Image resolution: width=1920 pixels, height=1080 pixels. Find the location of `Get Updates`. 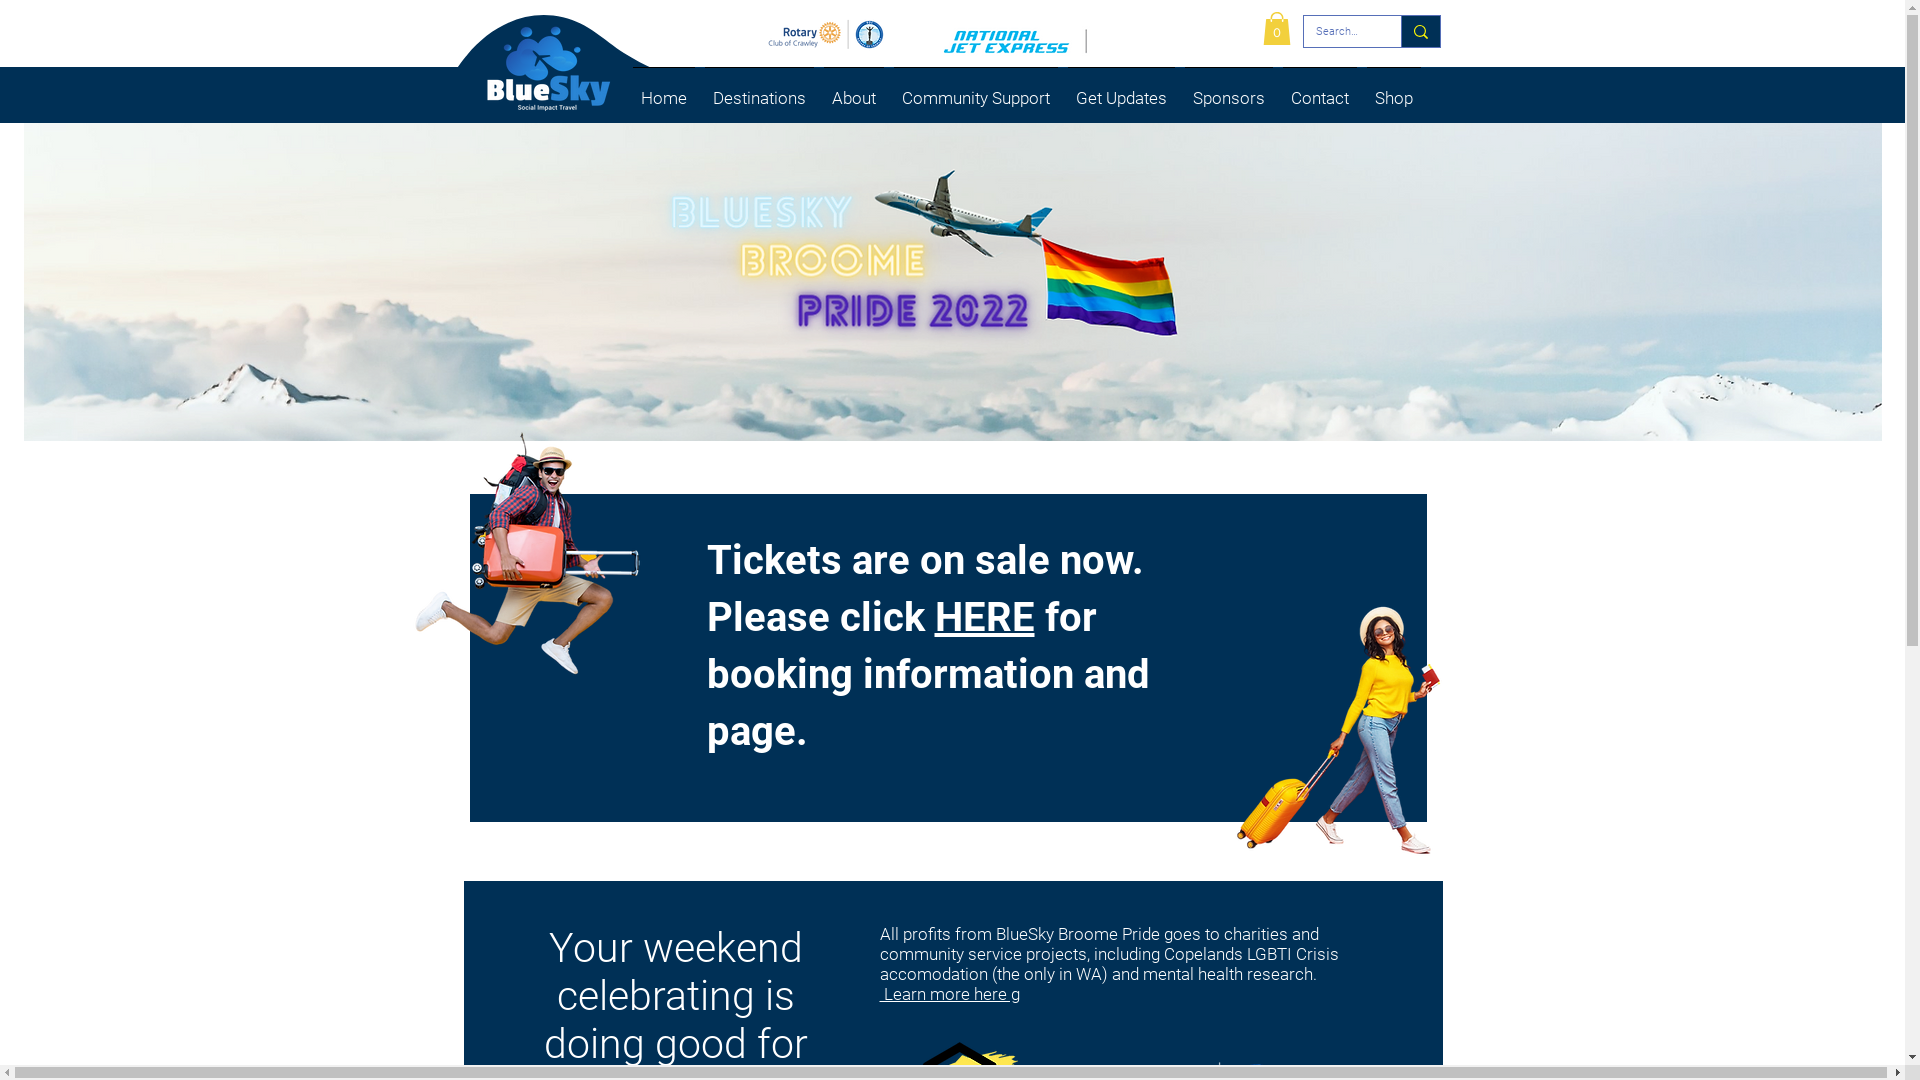

Get Updates is located at coordinates (1122, 90).